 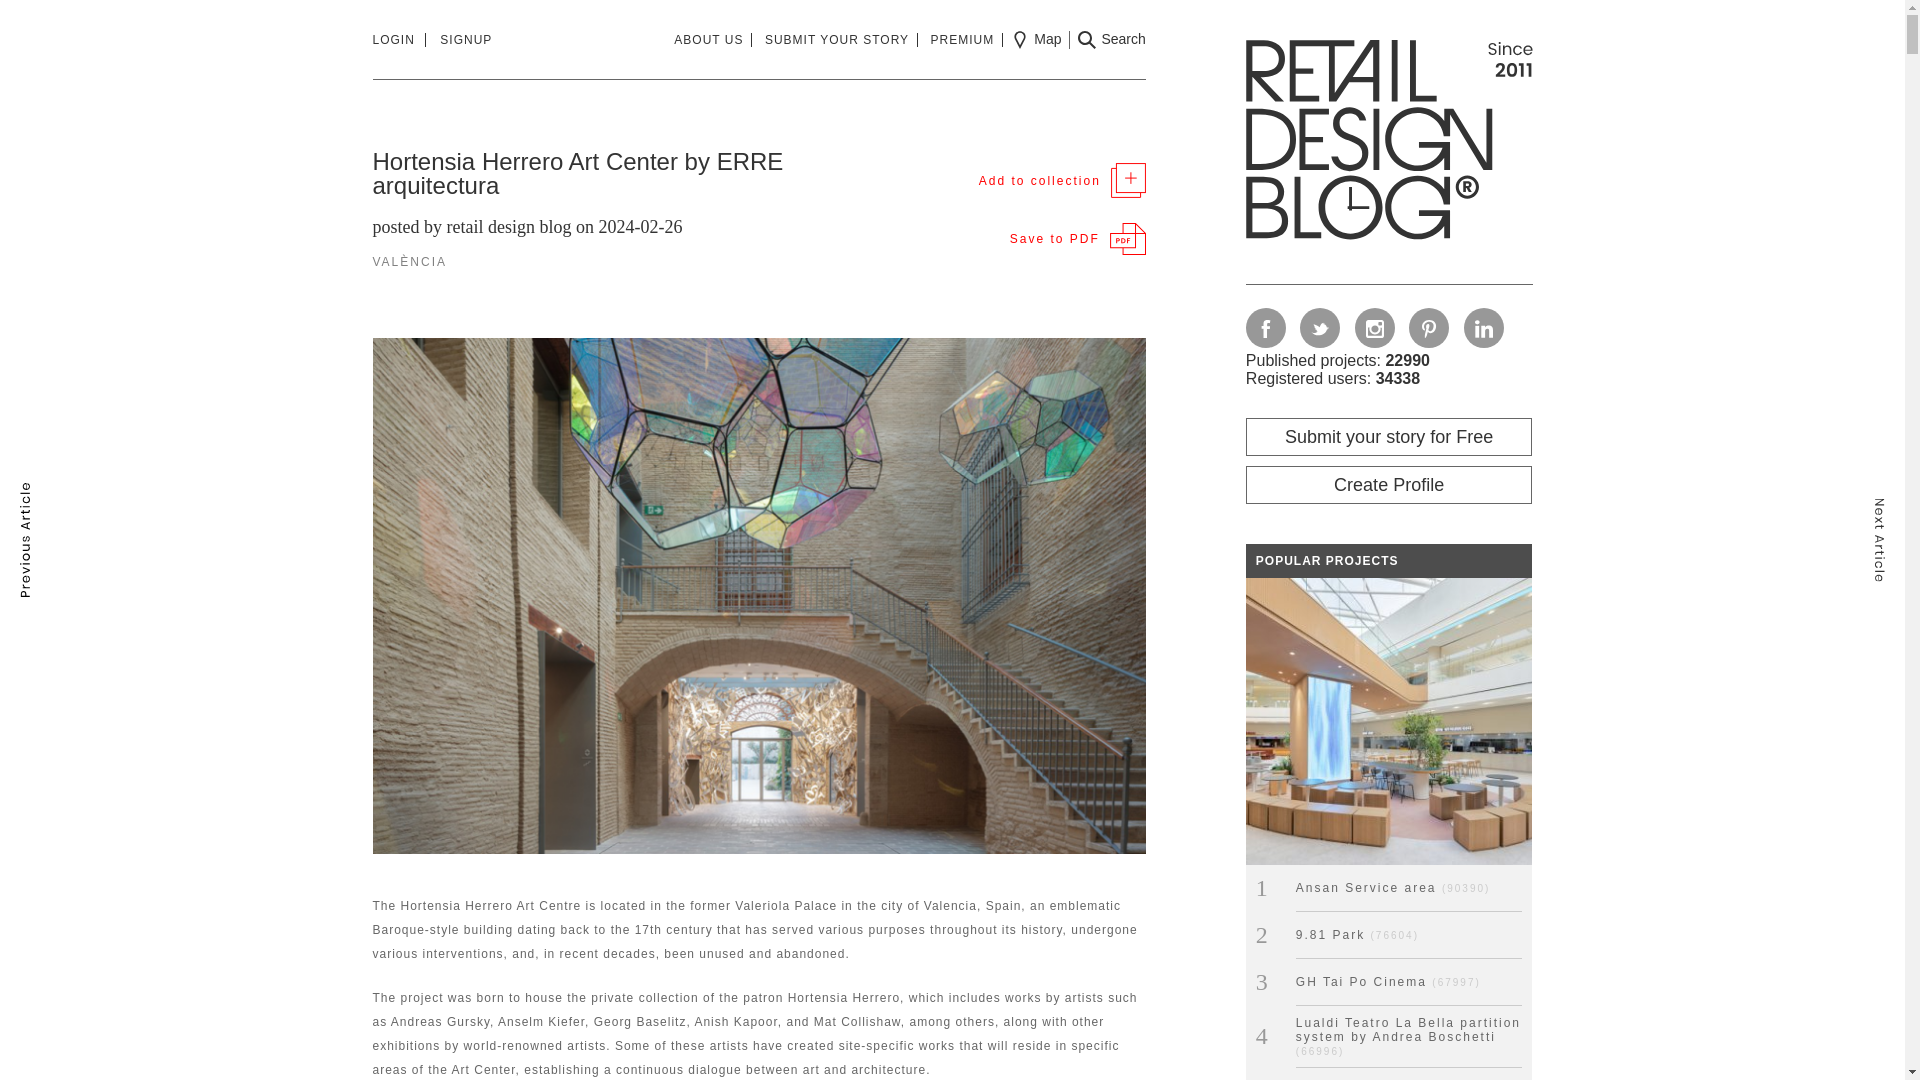 What do you see at coordinates (968, 40) in the screenshot?
I see `PREMIUM` at bounding box center [968, 40].